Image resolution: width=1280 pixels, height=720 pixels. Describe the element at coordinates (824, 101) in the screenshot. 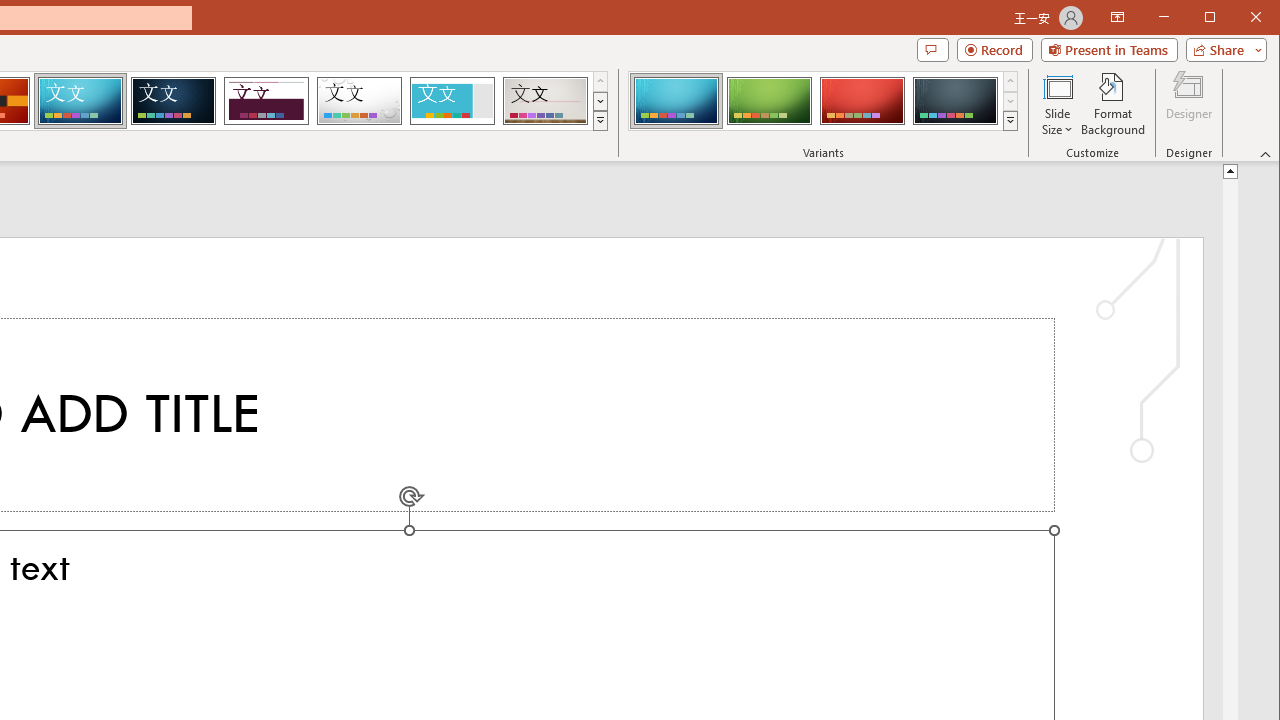

I see `AutomationID: ThemeVariantsGallery` at that location.